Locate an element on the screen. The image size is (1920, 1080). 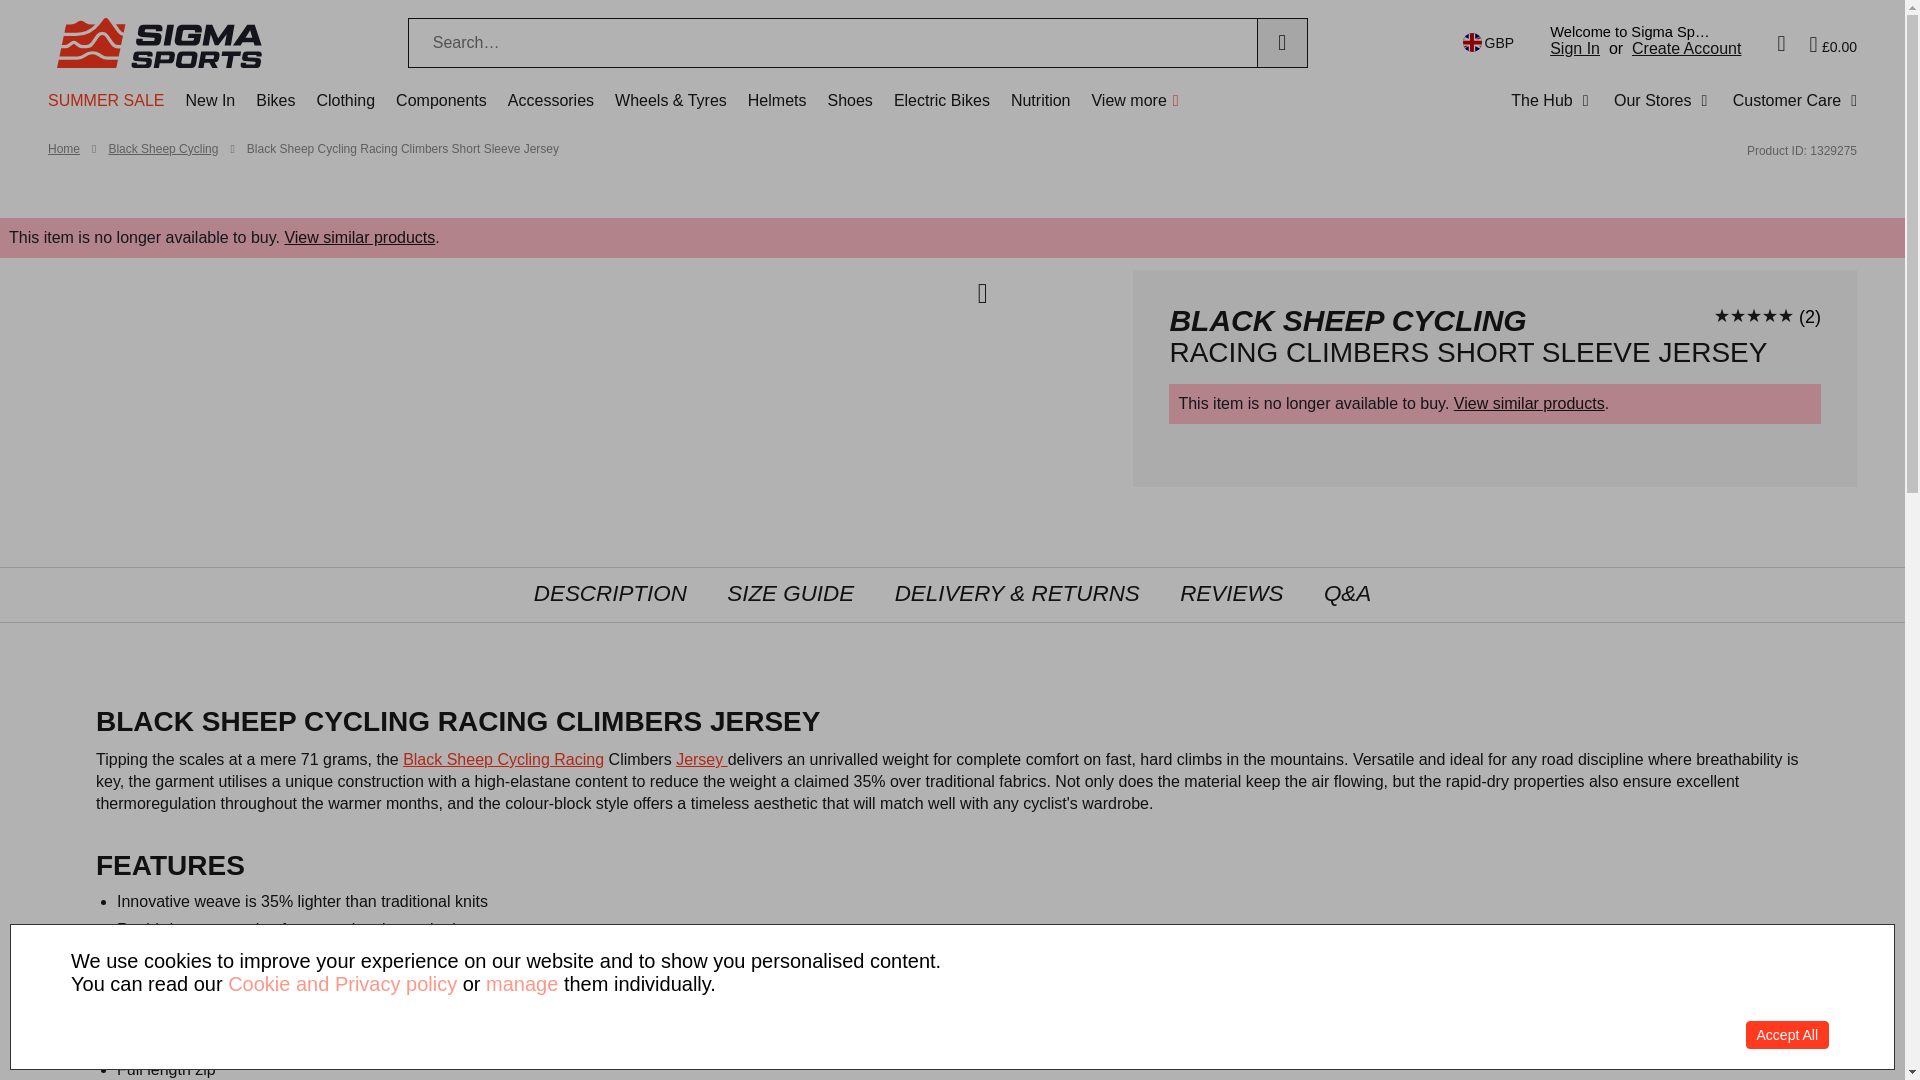
SIZE GUIDE is located at coordinates (790, 595).